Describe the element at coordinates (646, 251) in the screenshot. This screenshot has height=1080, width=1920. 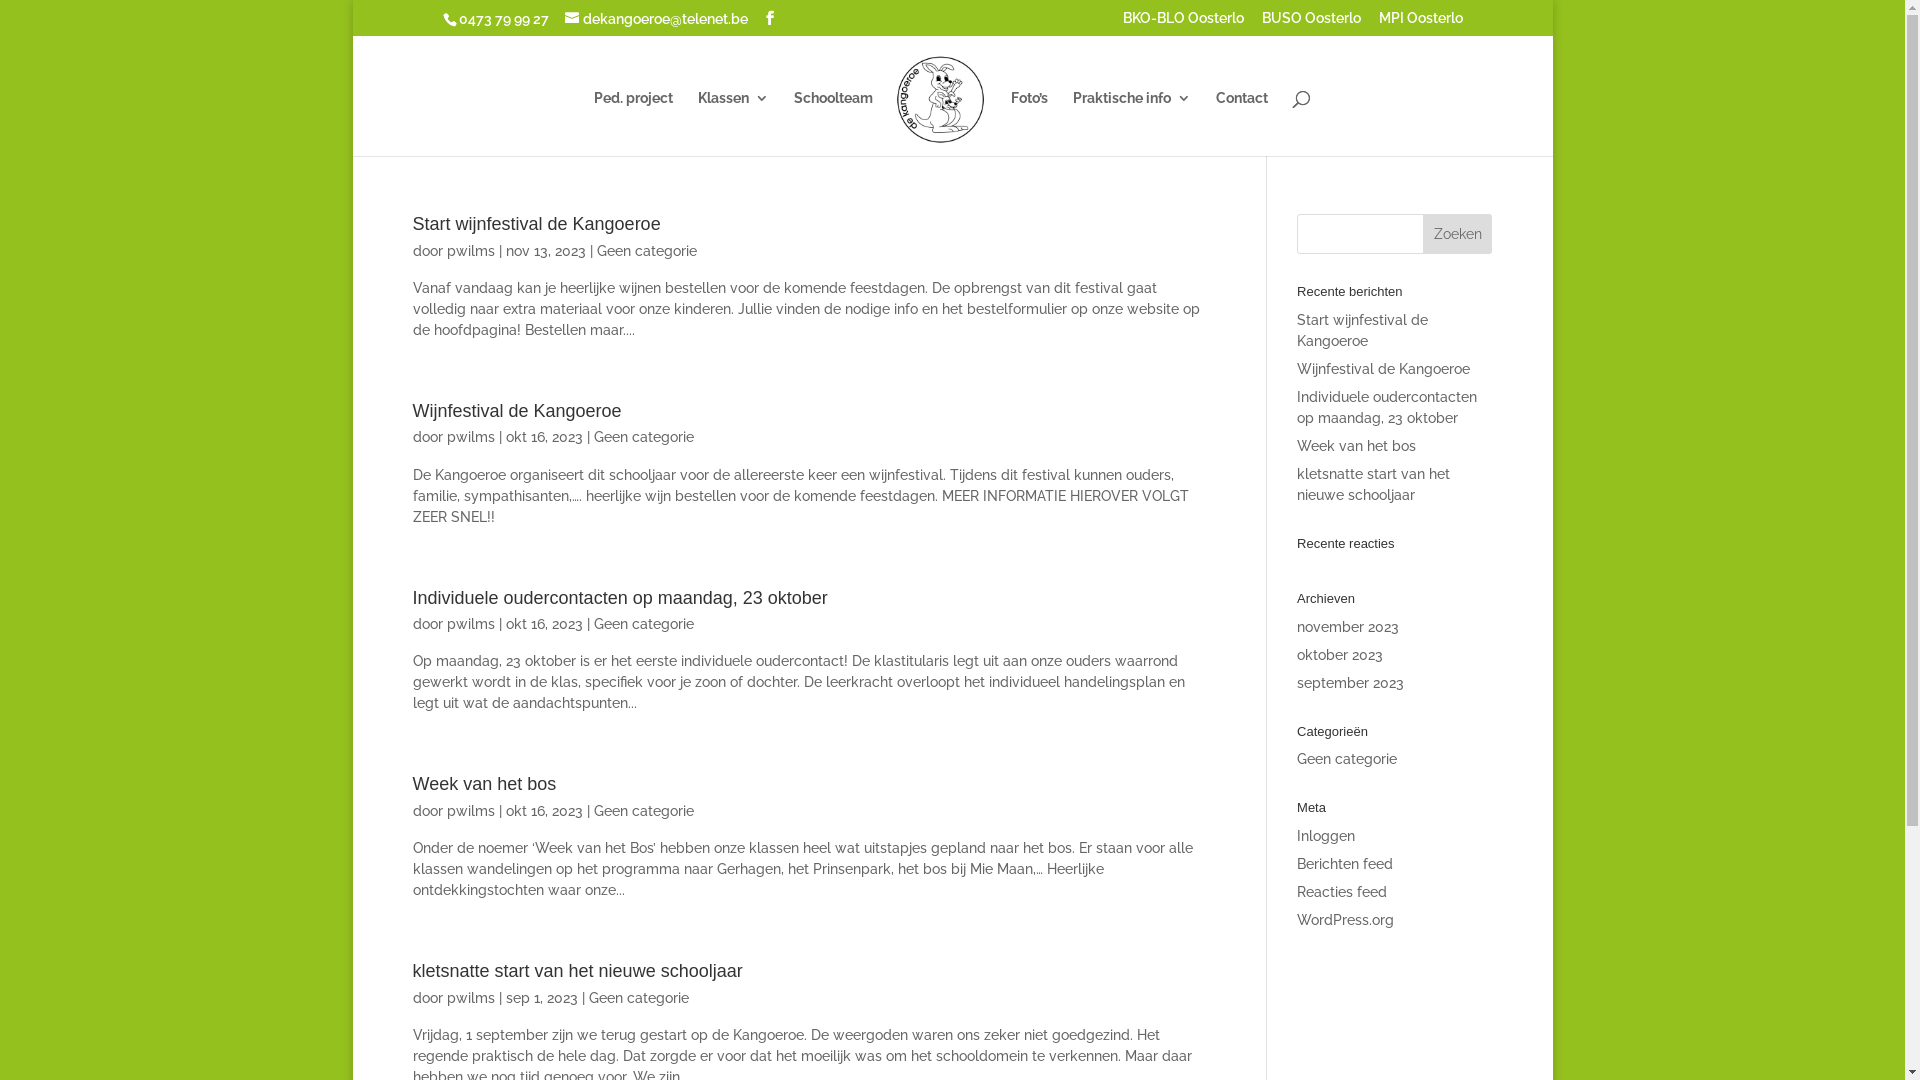
I see `Geen categorie` at that location.